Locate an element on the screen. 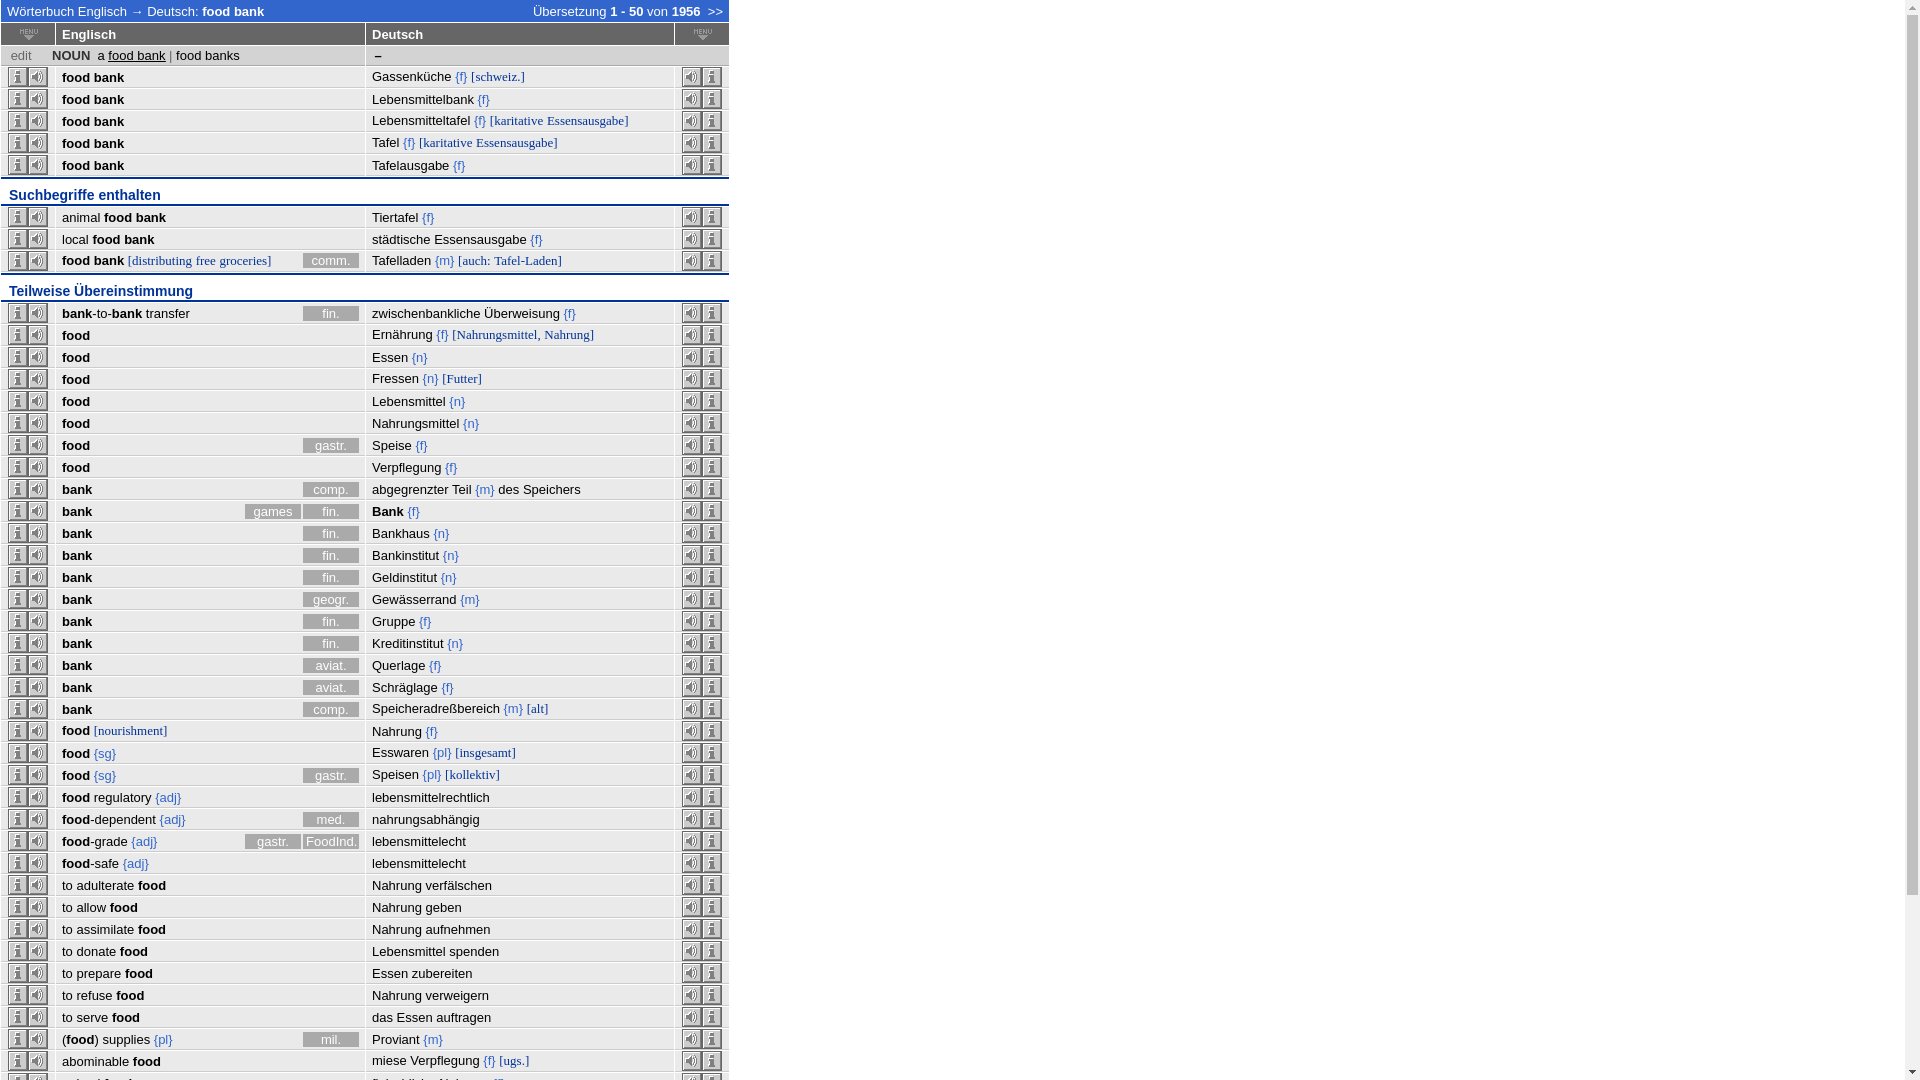 This screenshot has height=1080, width=1920. food banks is located at coordinates (208, 56).